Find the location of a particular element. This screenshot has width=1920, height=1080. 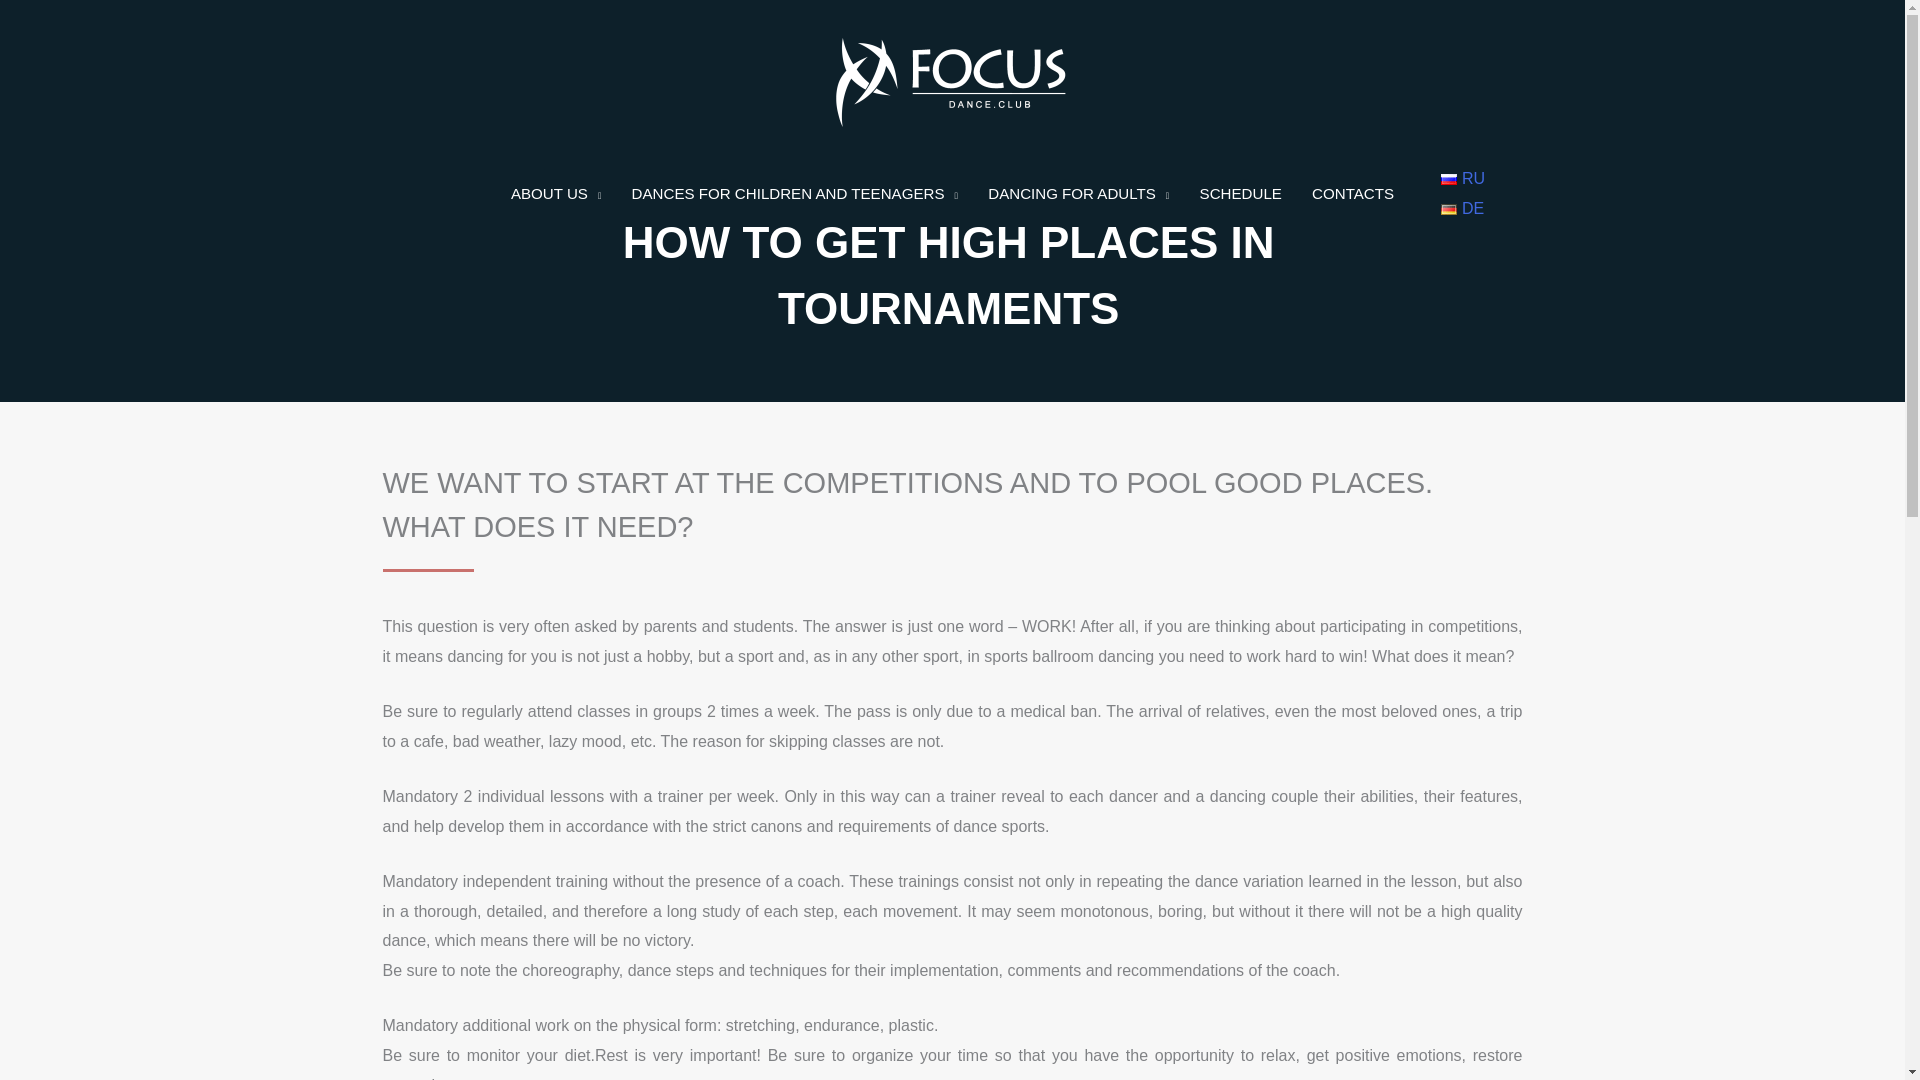

DE is located at coordinates (1462, 208).